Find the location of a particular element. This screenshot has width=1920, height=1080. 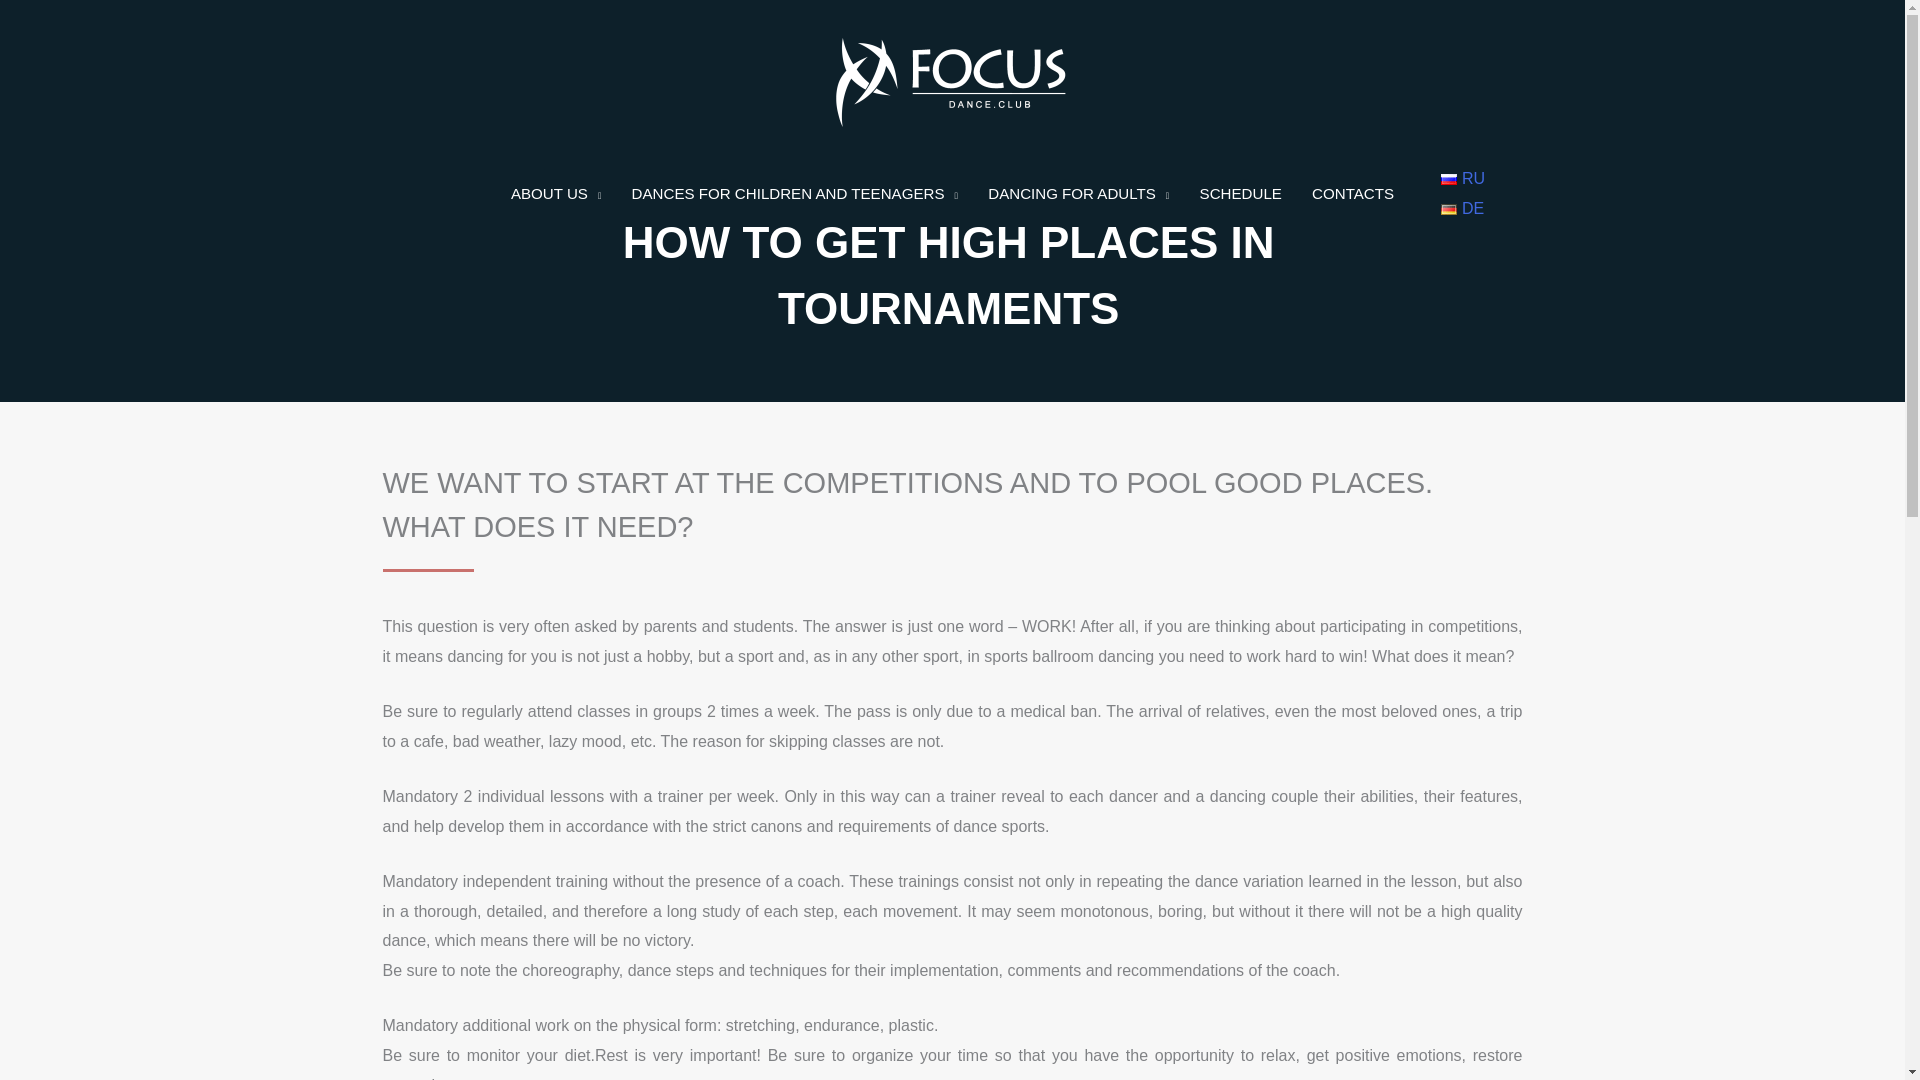

DE is located at coordinates (1462, 208).